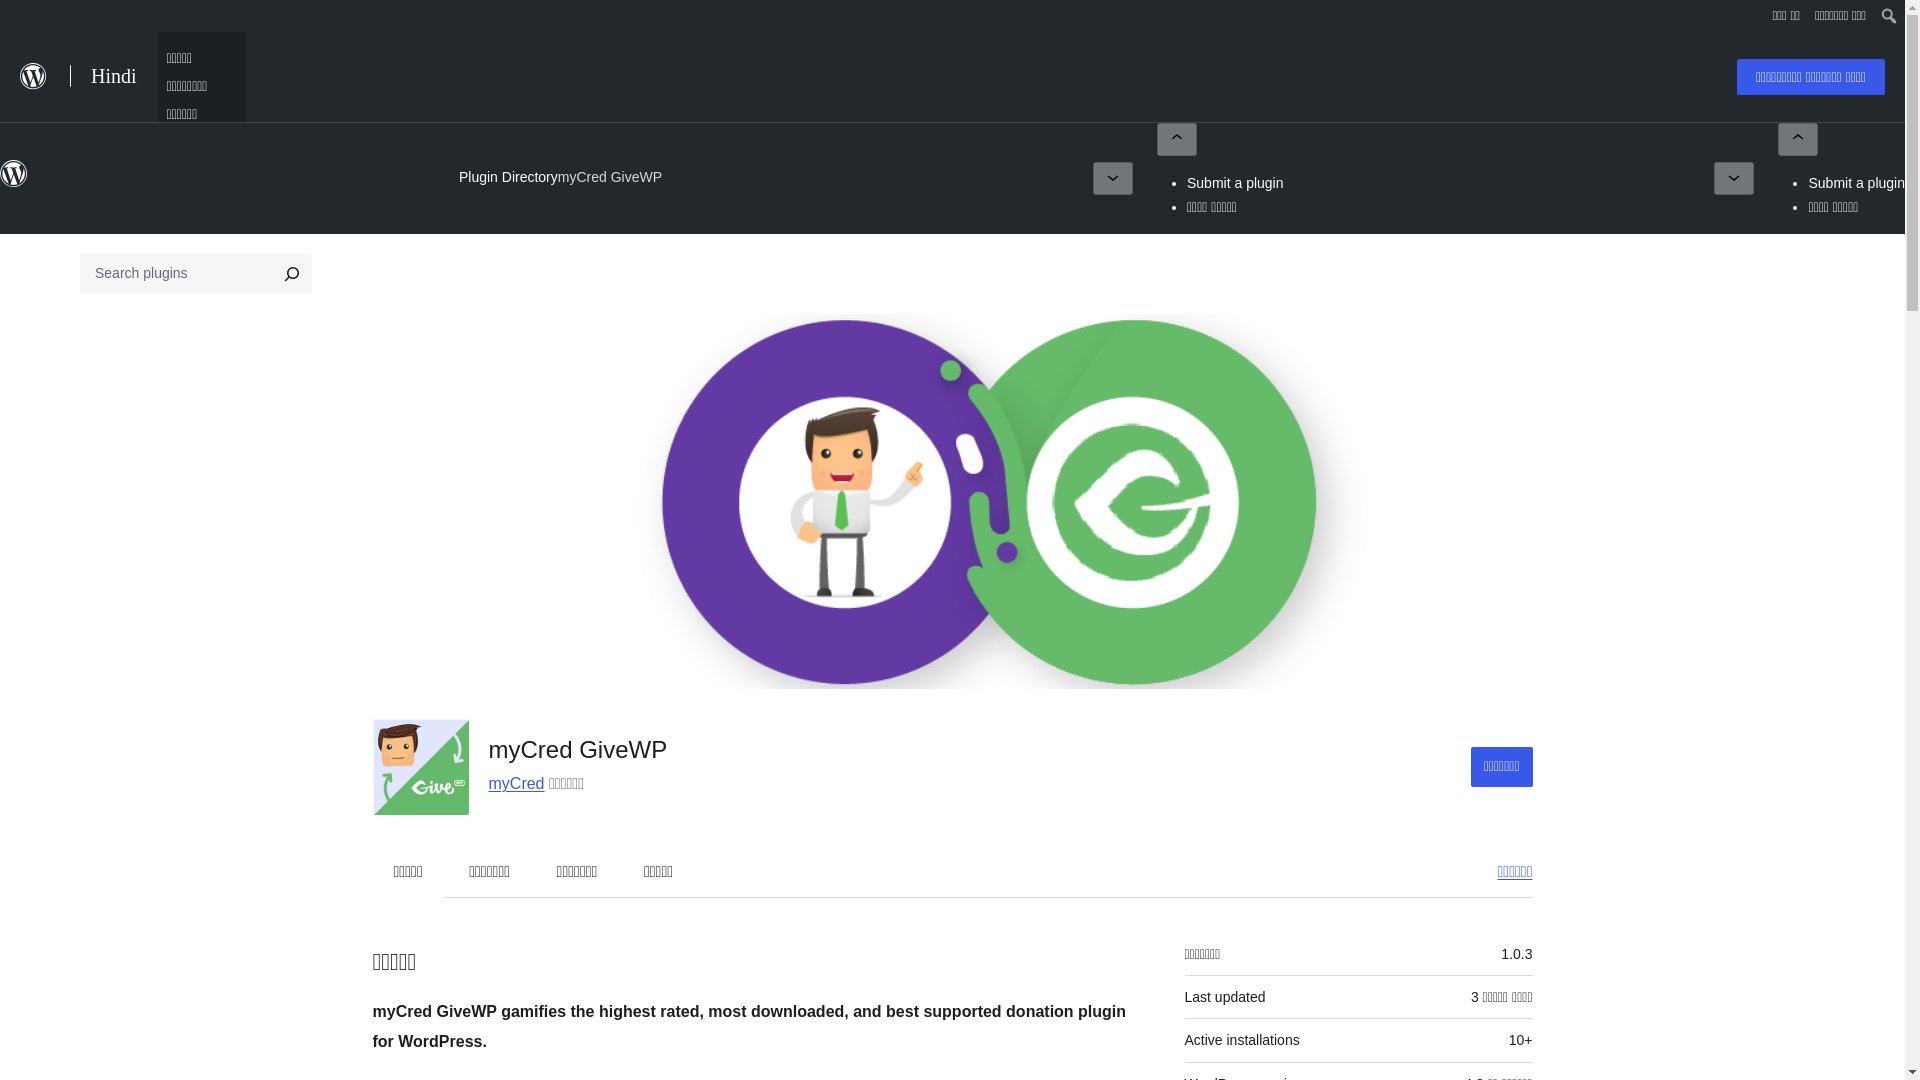 Image resolution: width=1920 pixels, height=1080 pixels. Describe the element at coordinates (14, 182) in the screenshot. I see `WordPress.org` at that location.